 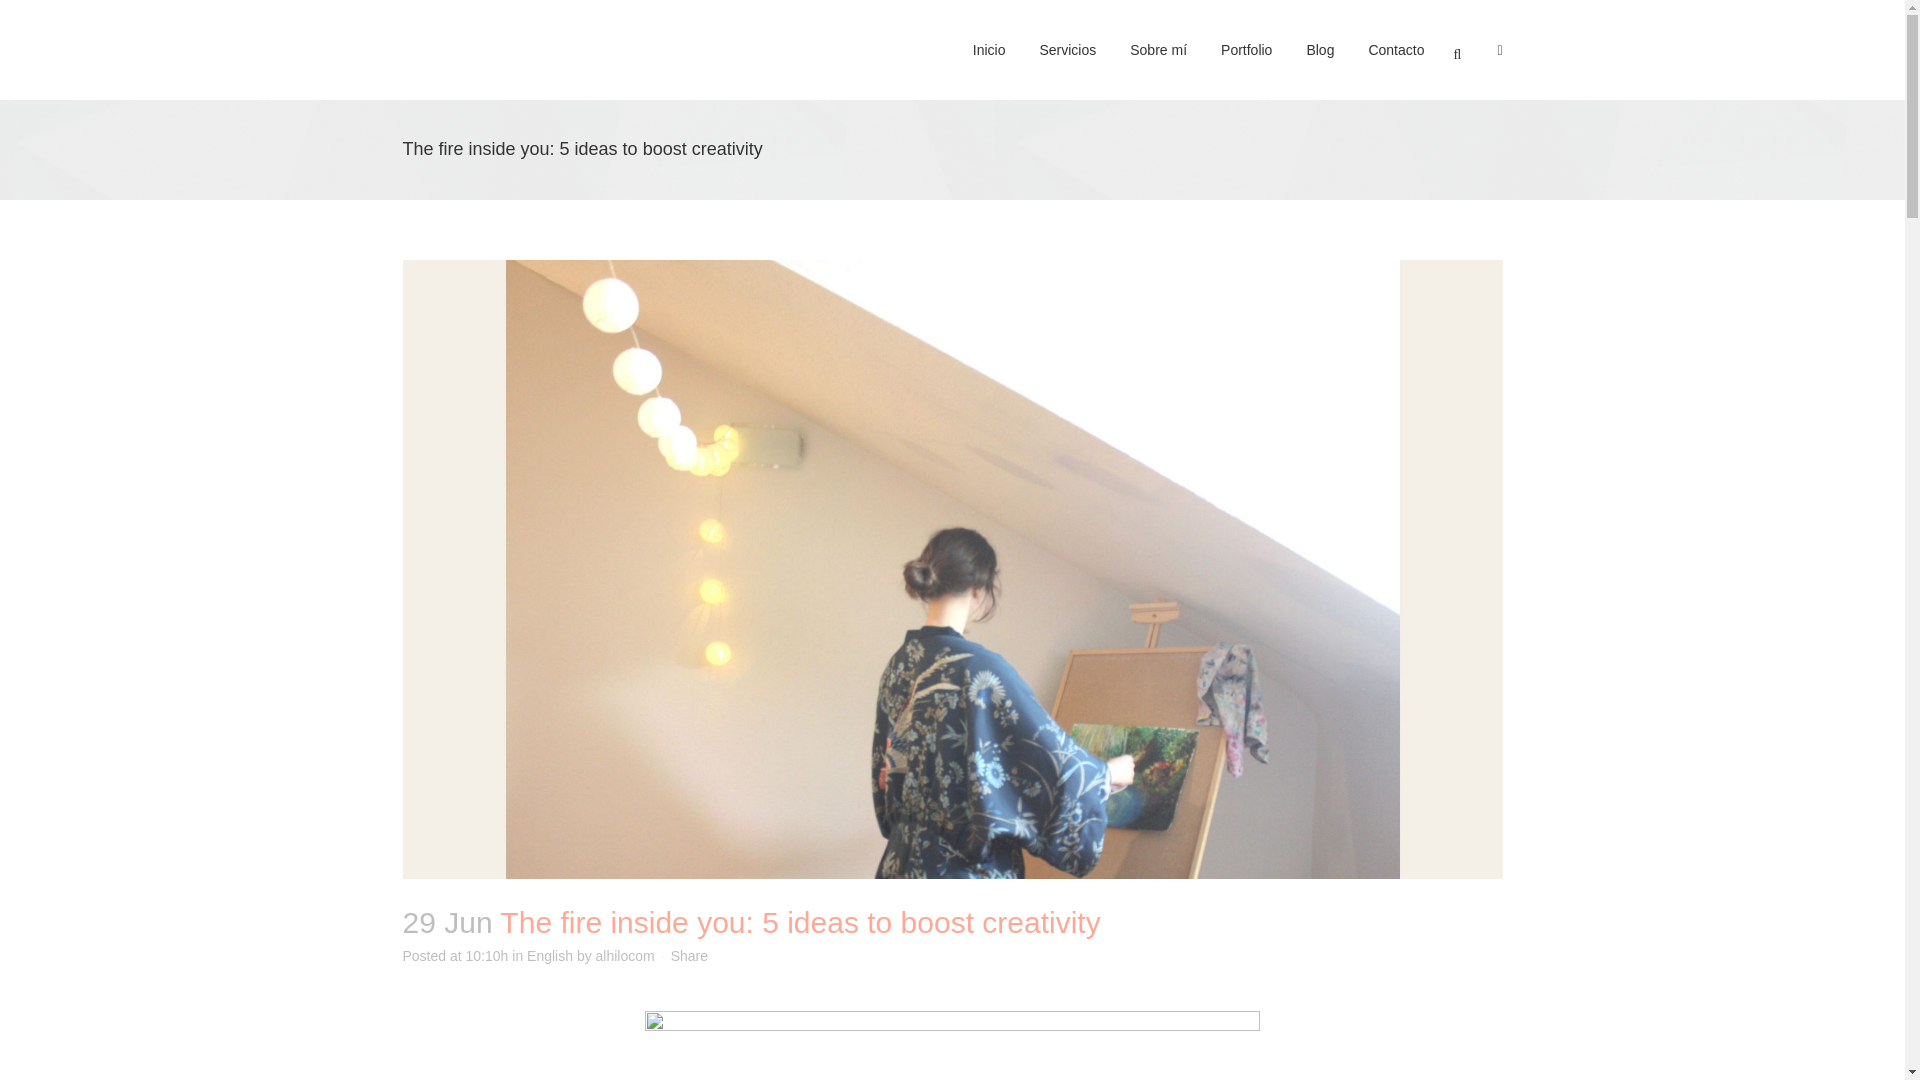 I want to click on Contacto, so click(x=1396, y=50).